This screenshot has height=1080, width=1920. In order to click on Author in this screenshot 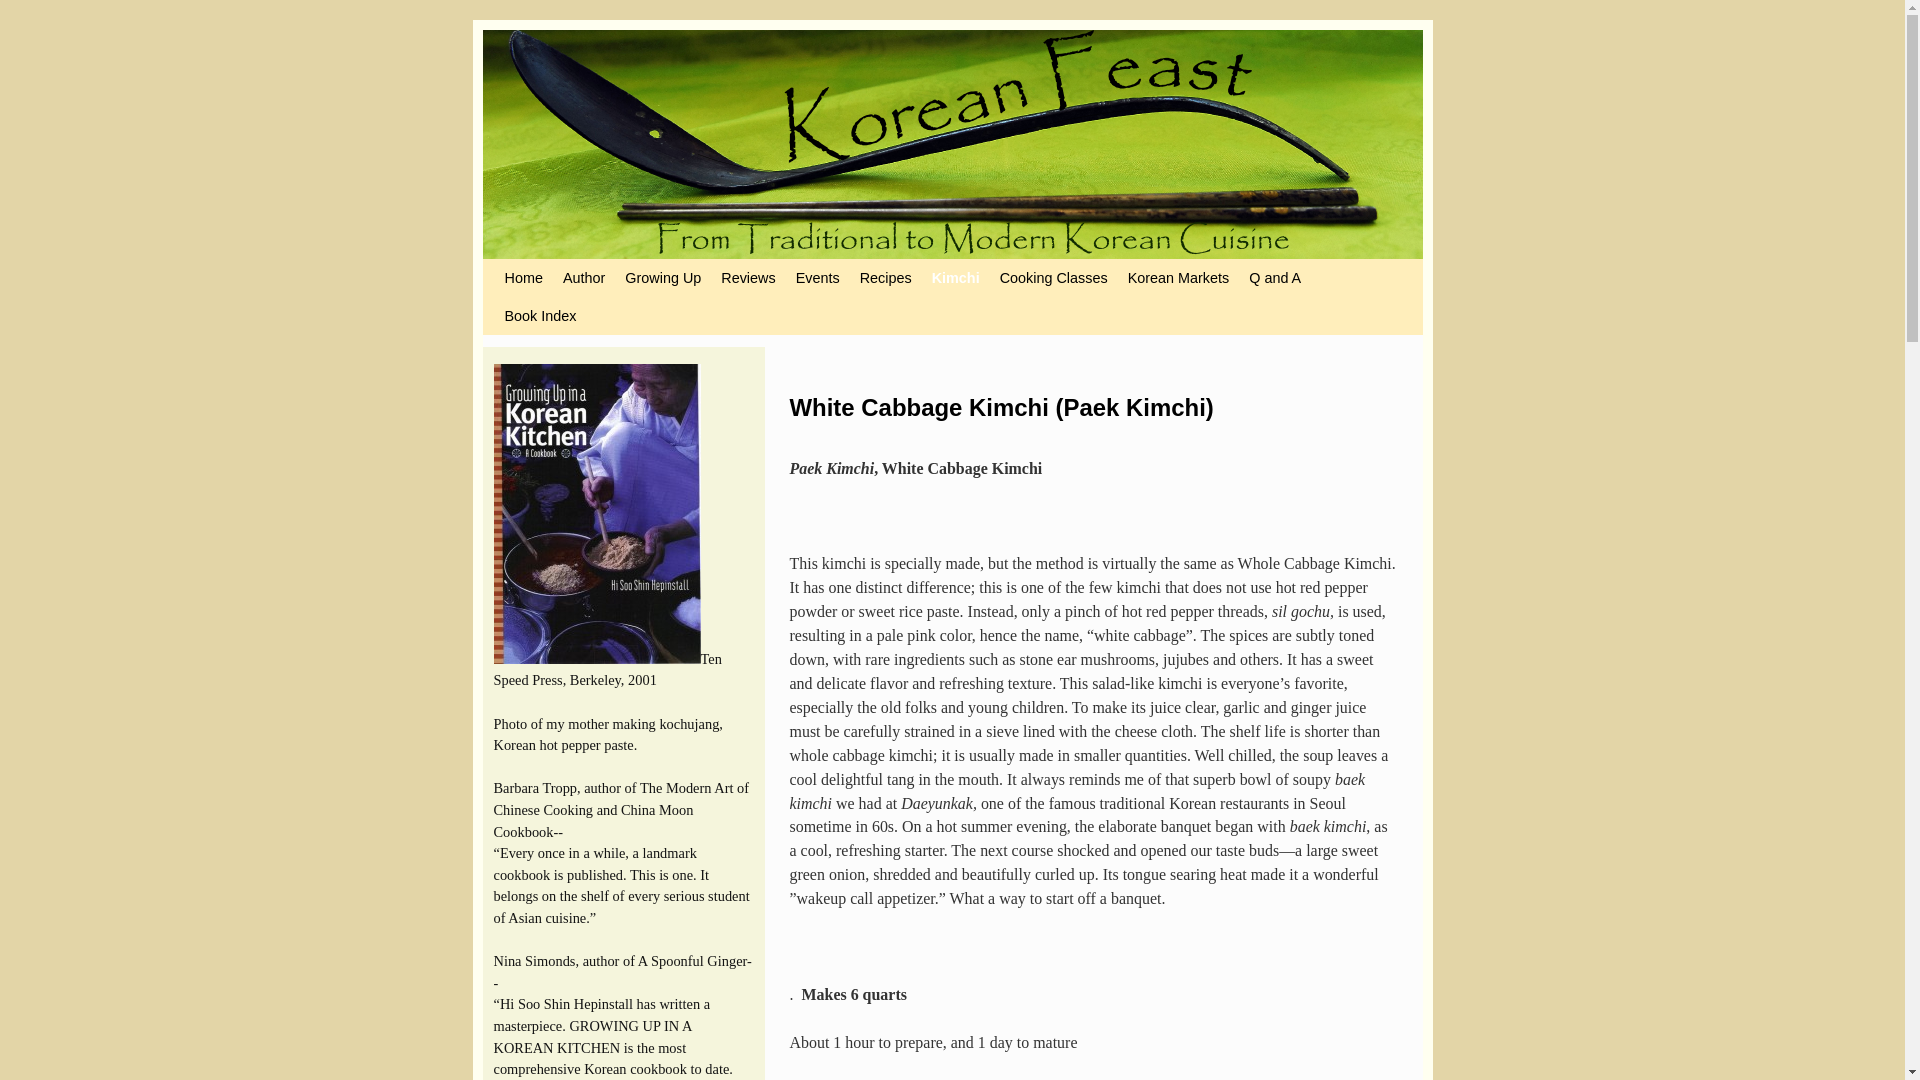, I will do `click(583, 278)`.